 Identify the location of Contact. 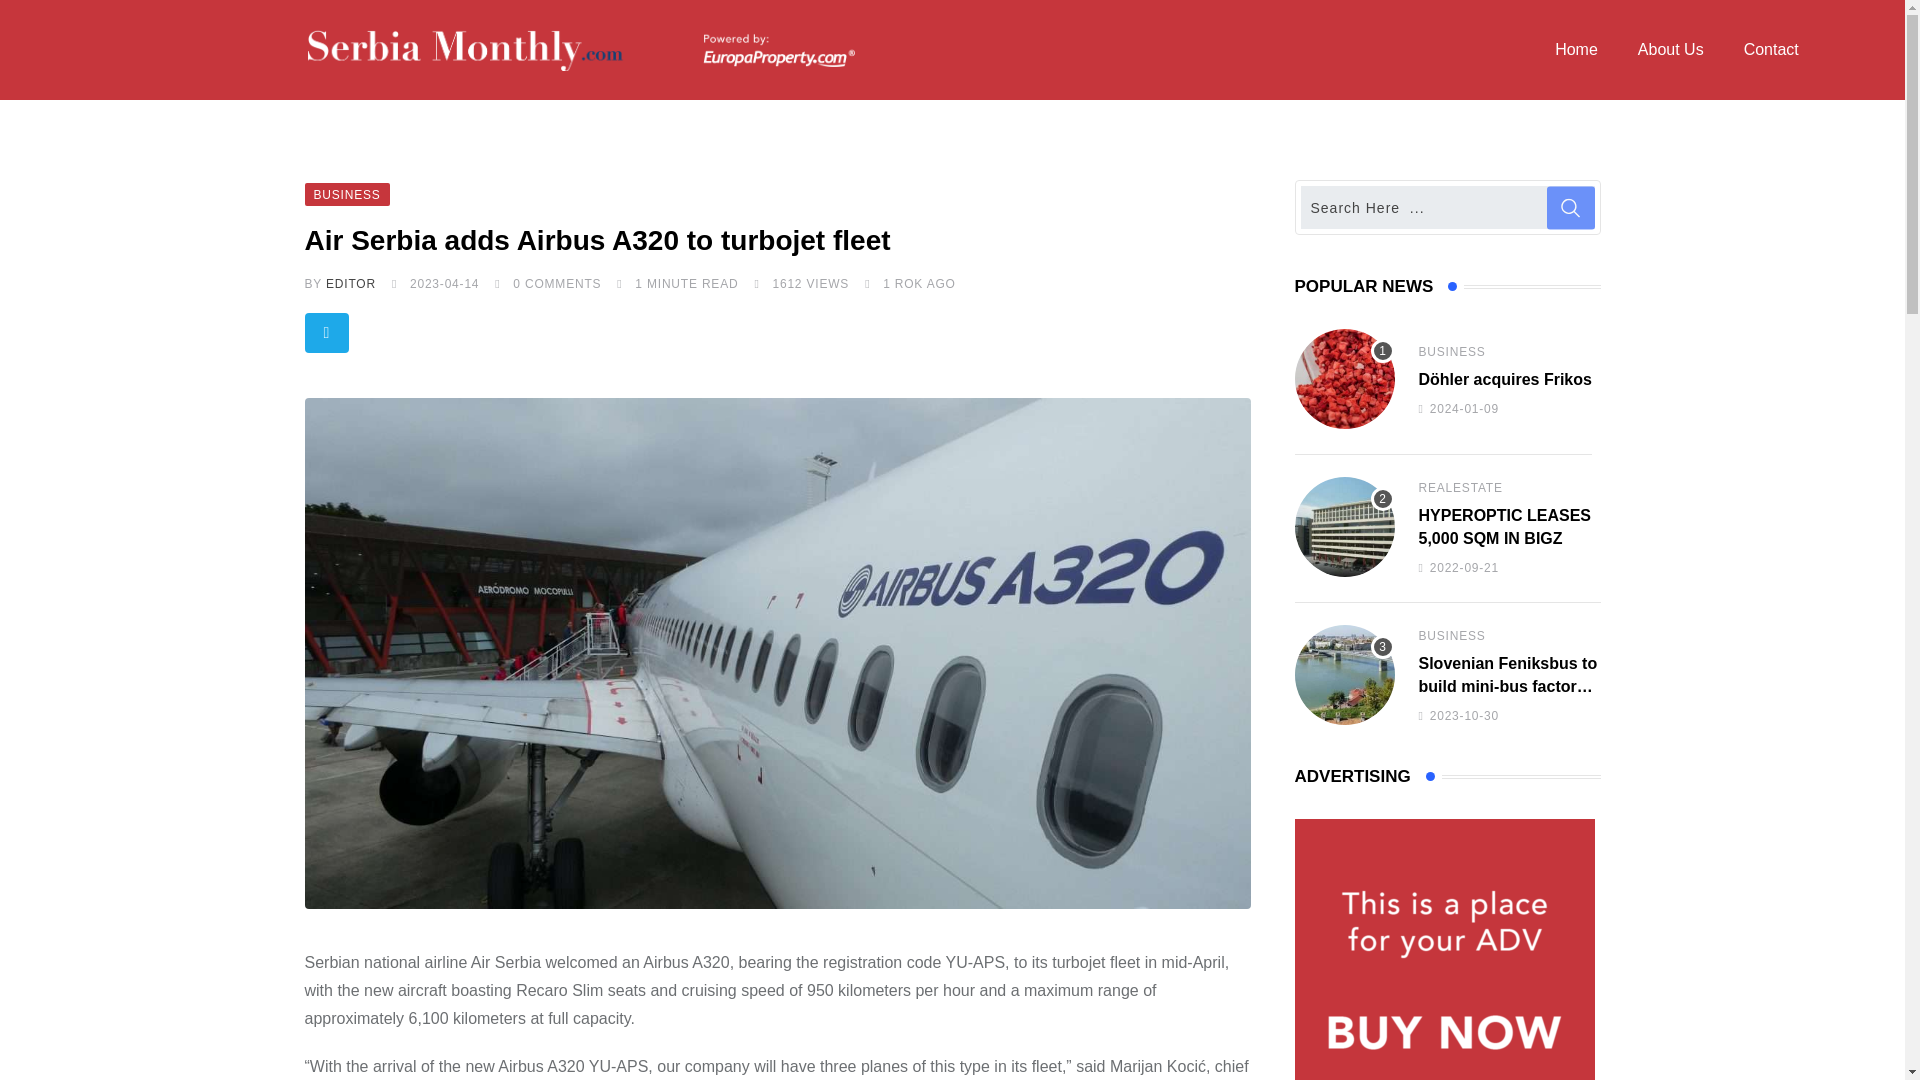
(1771, 50).